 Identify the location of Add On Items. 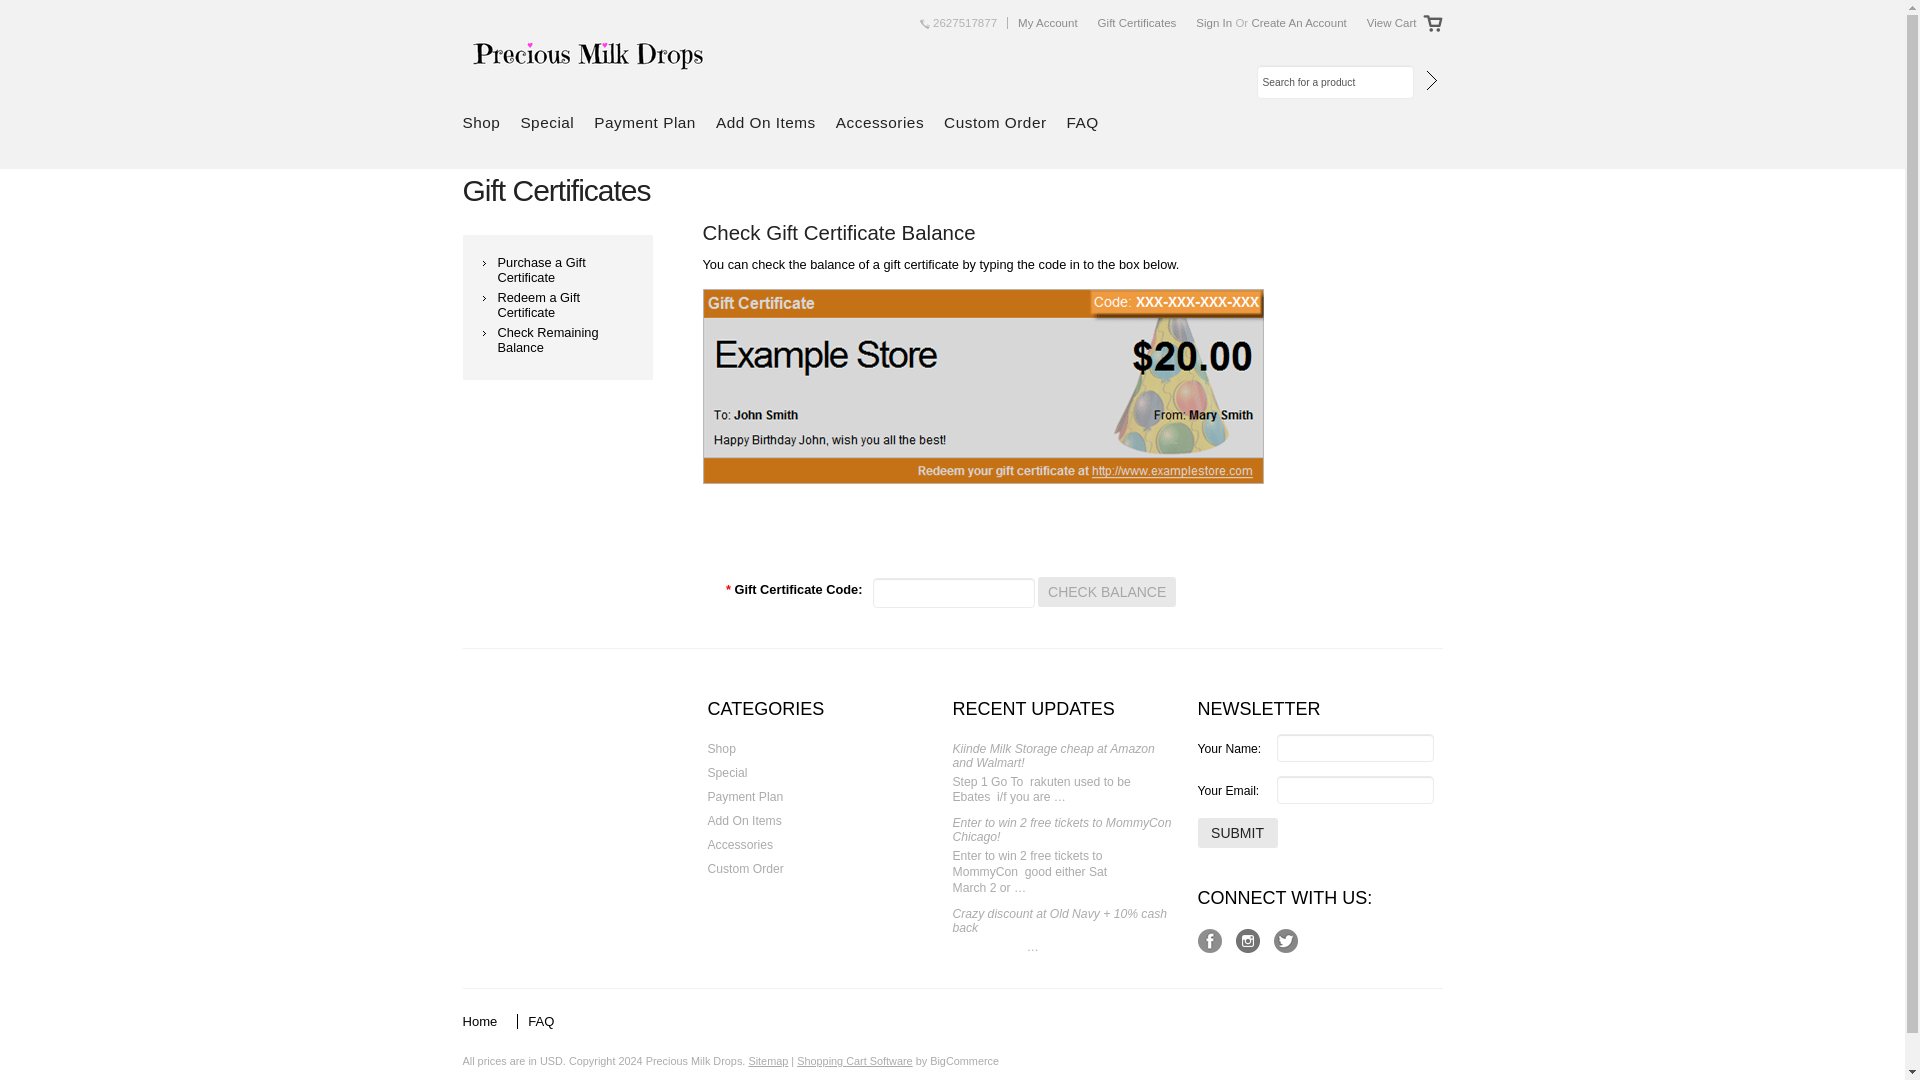
(770, 124).